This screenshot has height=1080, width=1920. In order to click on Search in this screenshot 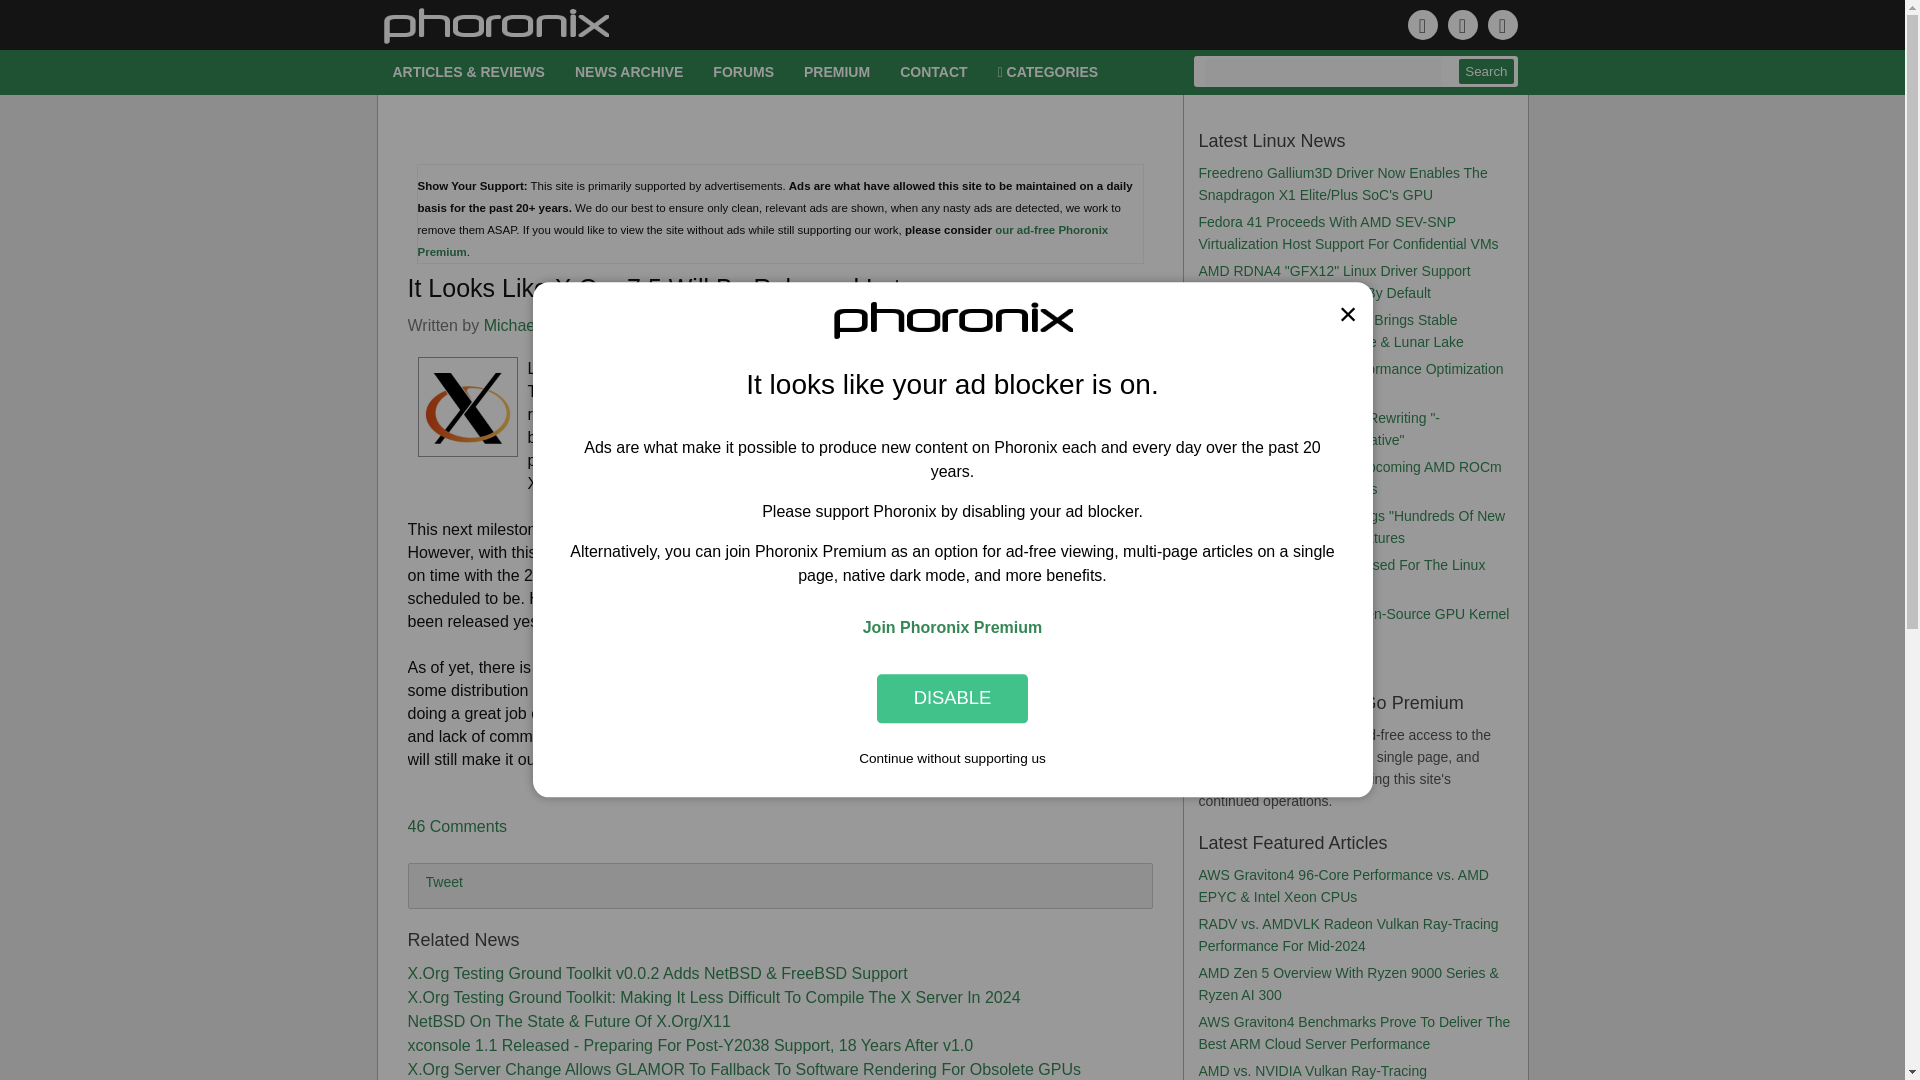, I will do `click(1486, 72)`.